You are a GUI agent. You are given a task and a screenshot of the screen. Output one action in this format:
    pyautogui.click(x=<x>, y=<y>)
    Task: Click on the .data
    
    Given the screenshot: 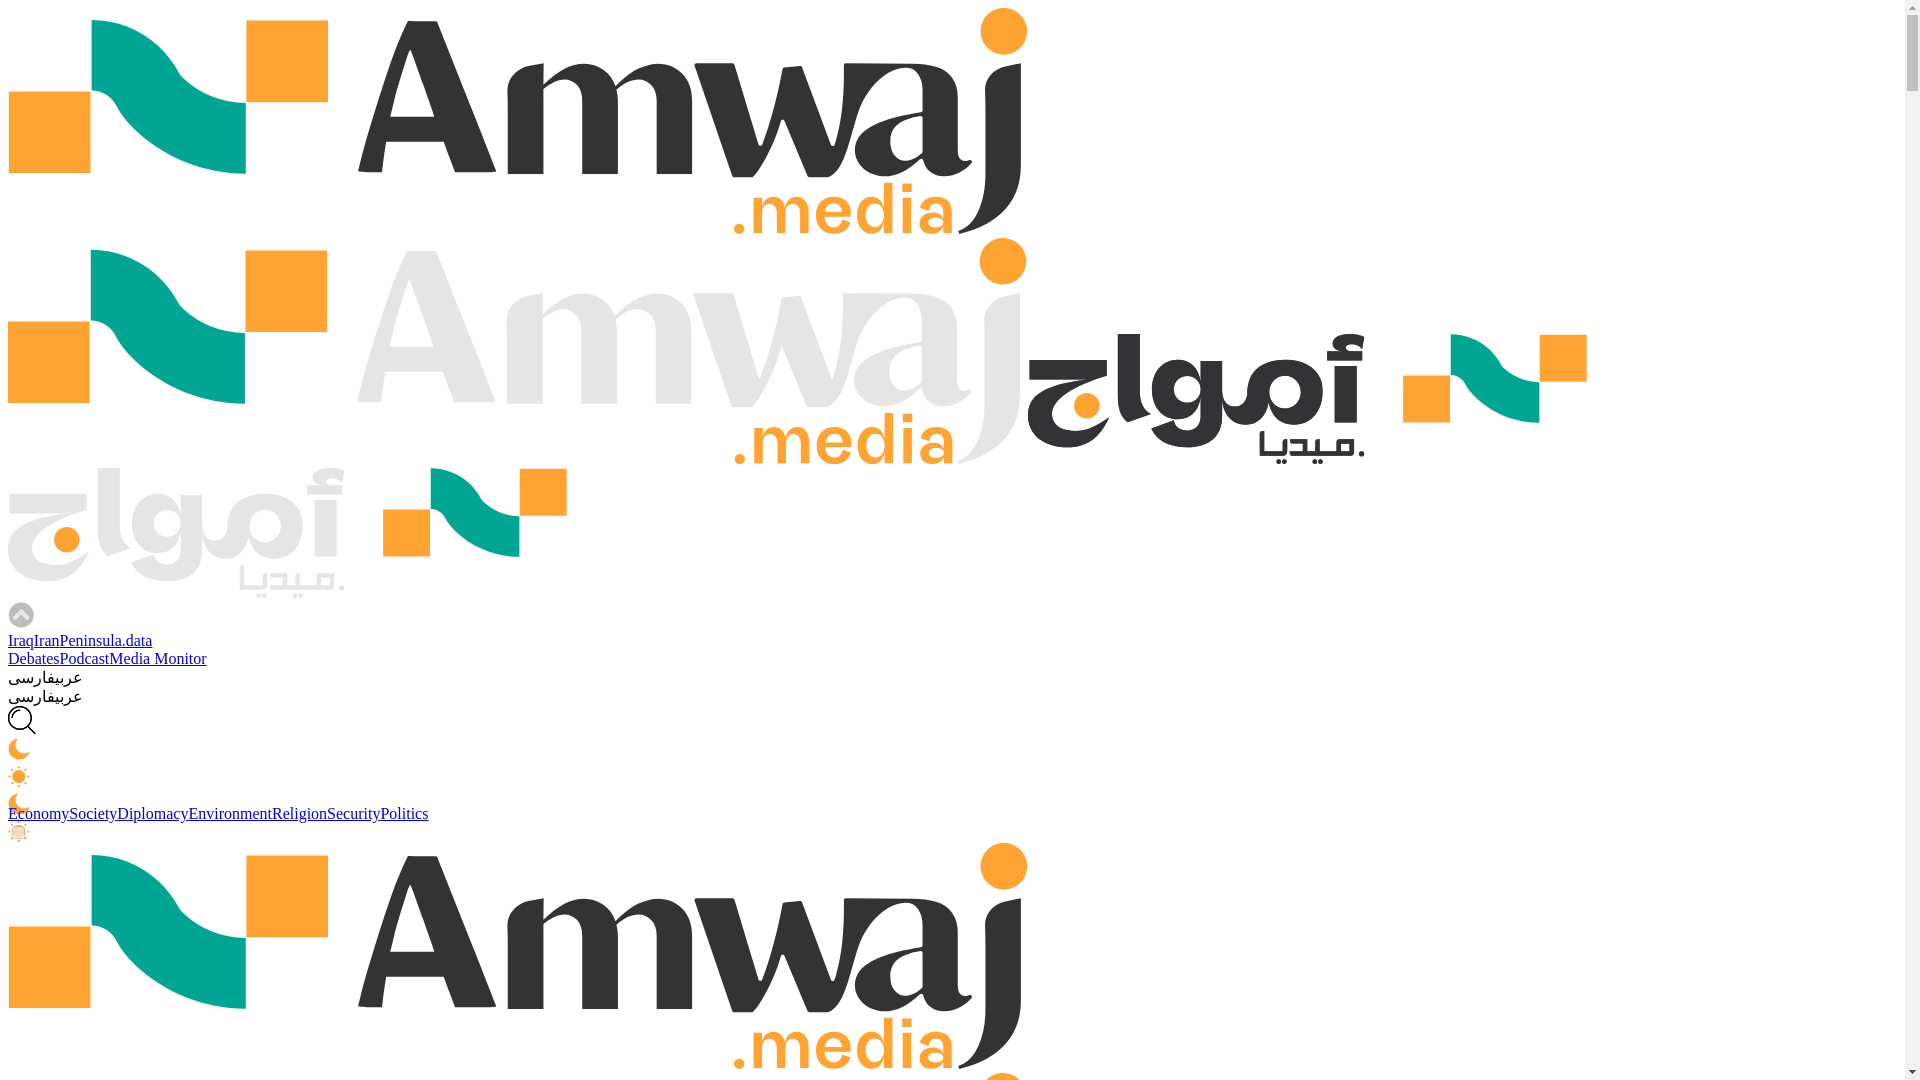 What is the action you would take?
    pyautogui.click(x=138, y=640)
    